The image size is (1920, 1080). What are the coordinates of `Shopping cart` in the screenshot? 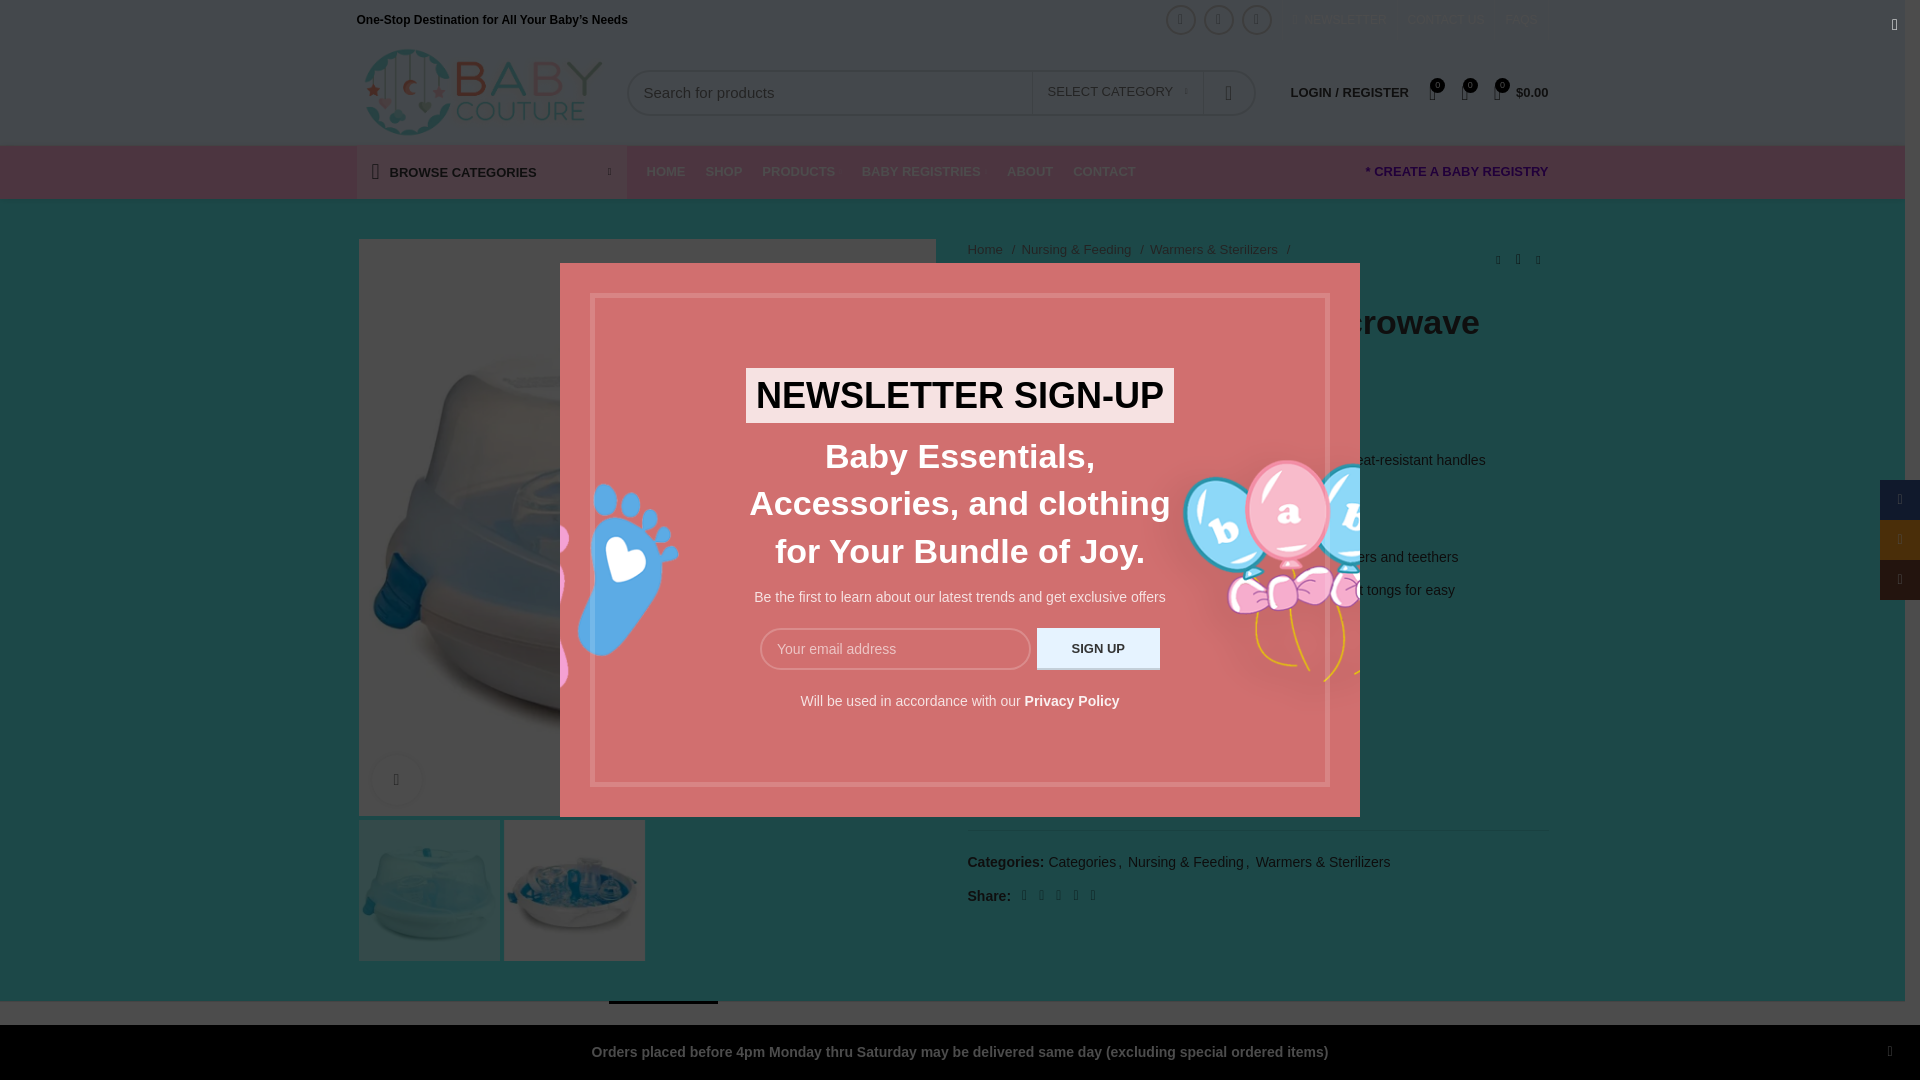 It's located at (1522, 92).